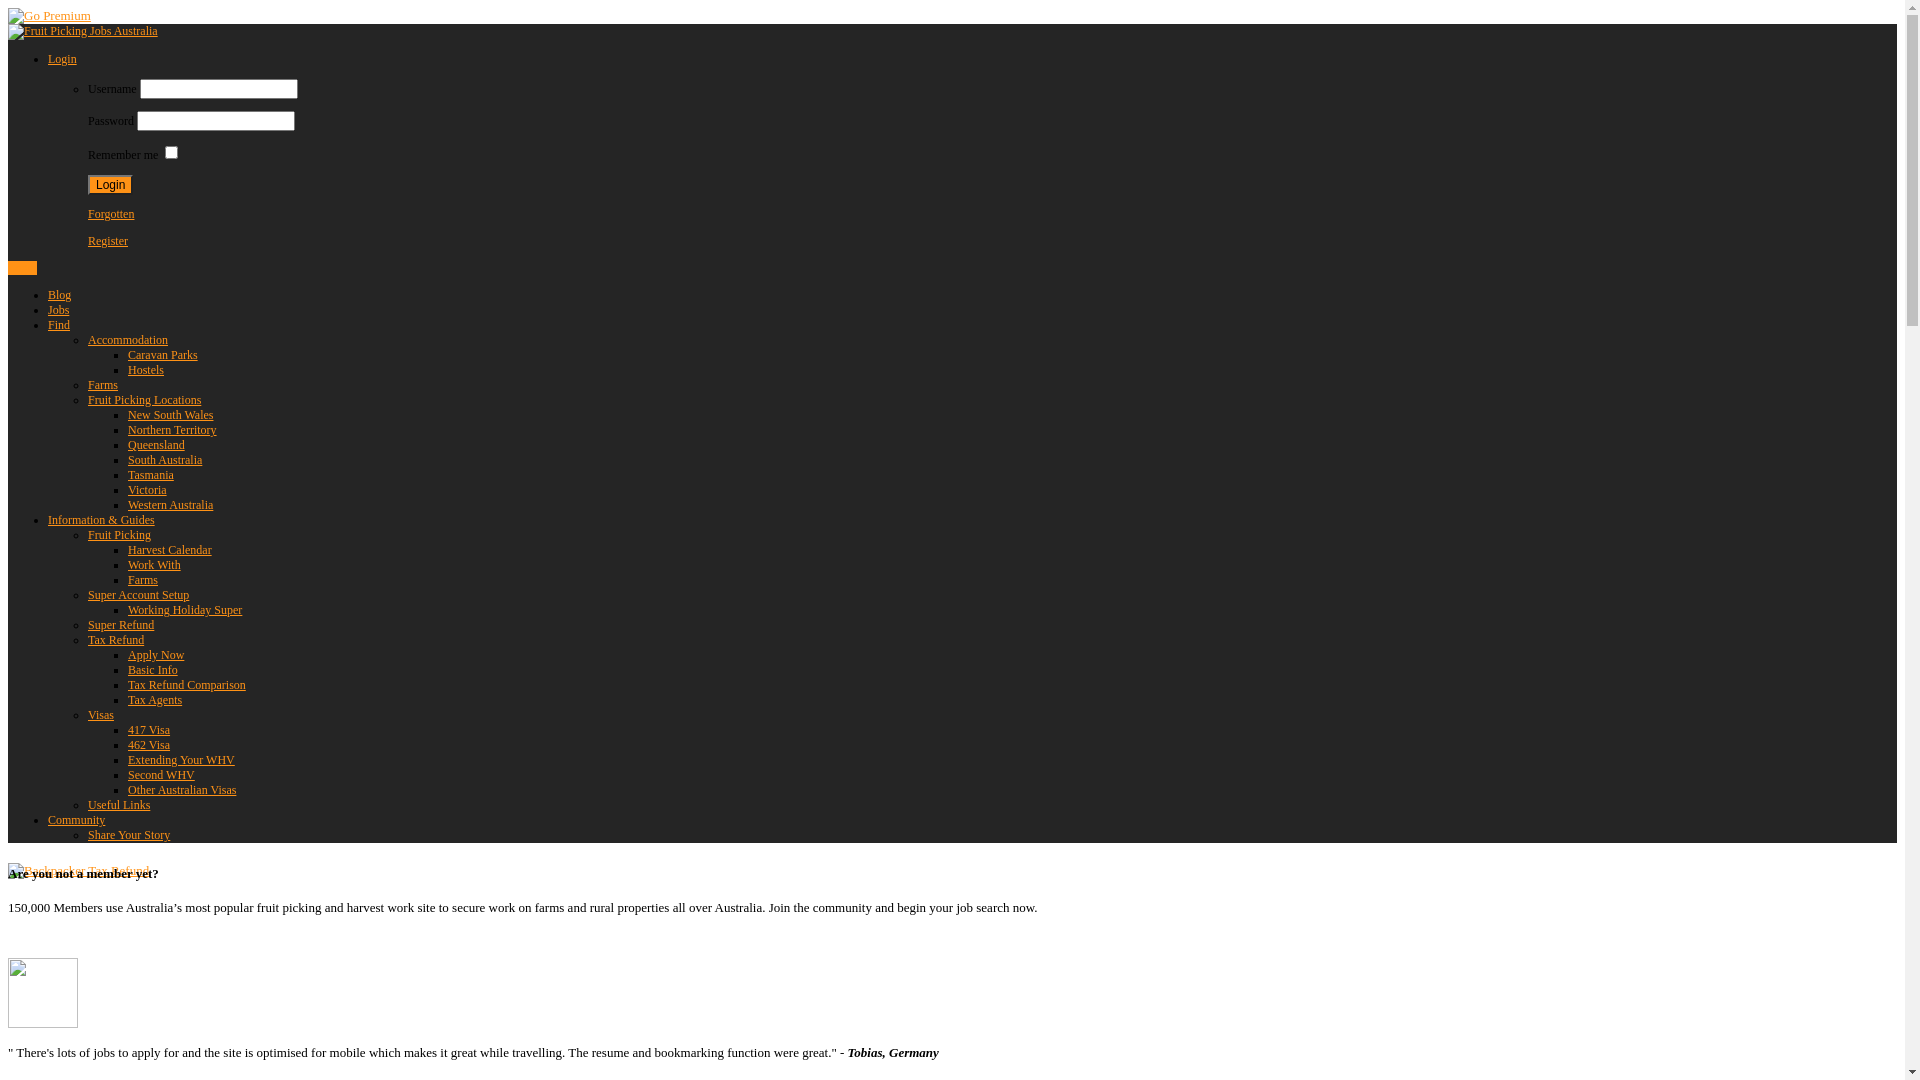  I want to click on South Australia, so click(165, 460).